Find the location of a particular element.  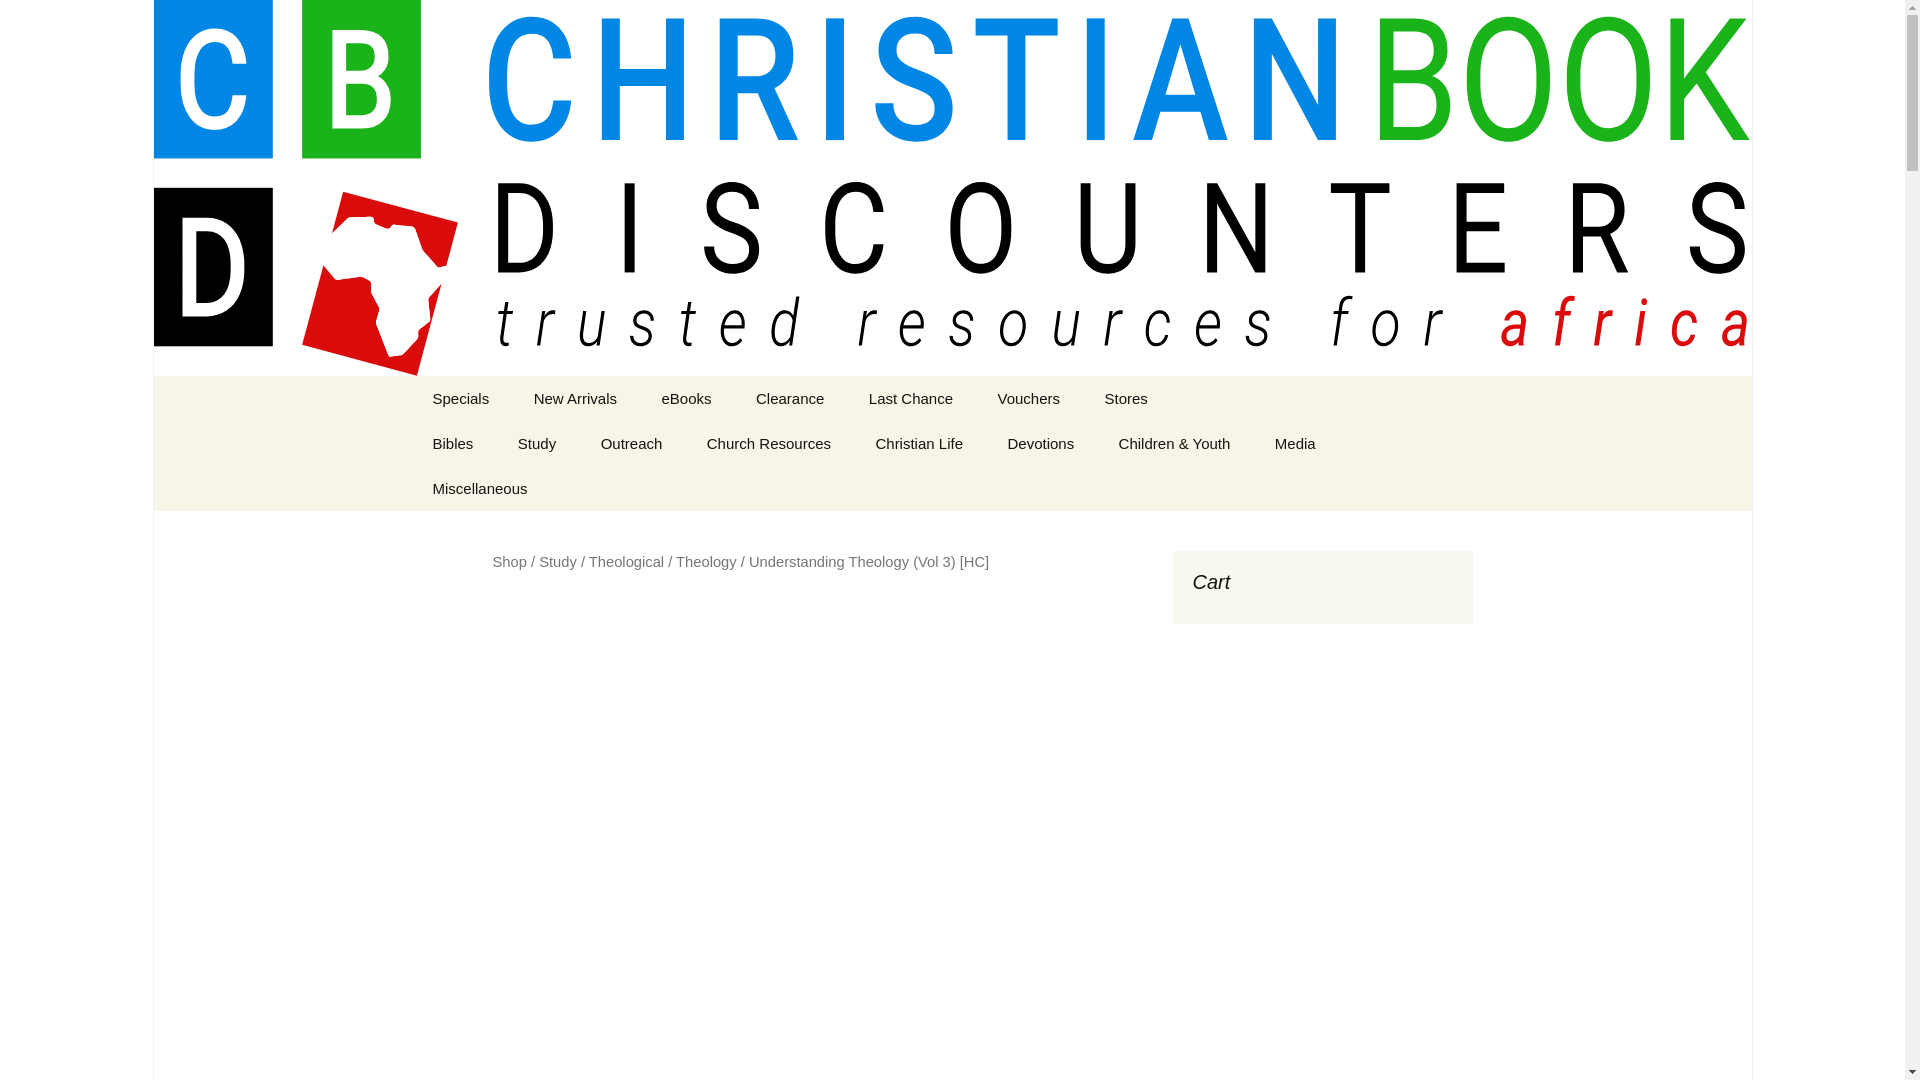

Bibles is located at coordinates (452, 443).